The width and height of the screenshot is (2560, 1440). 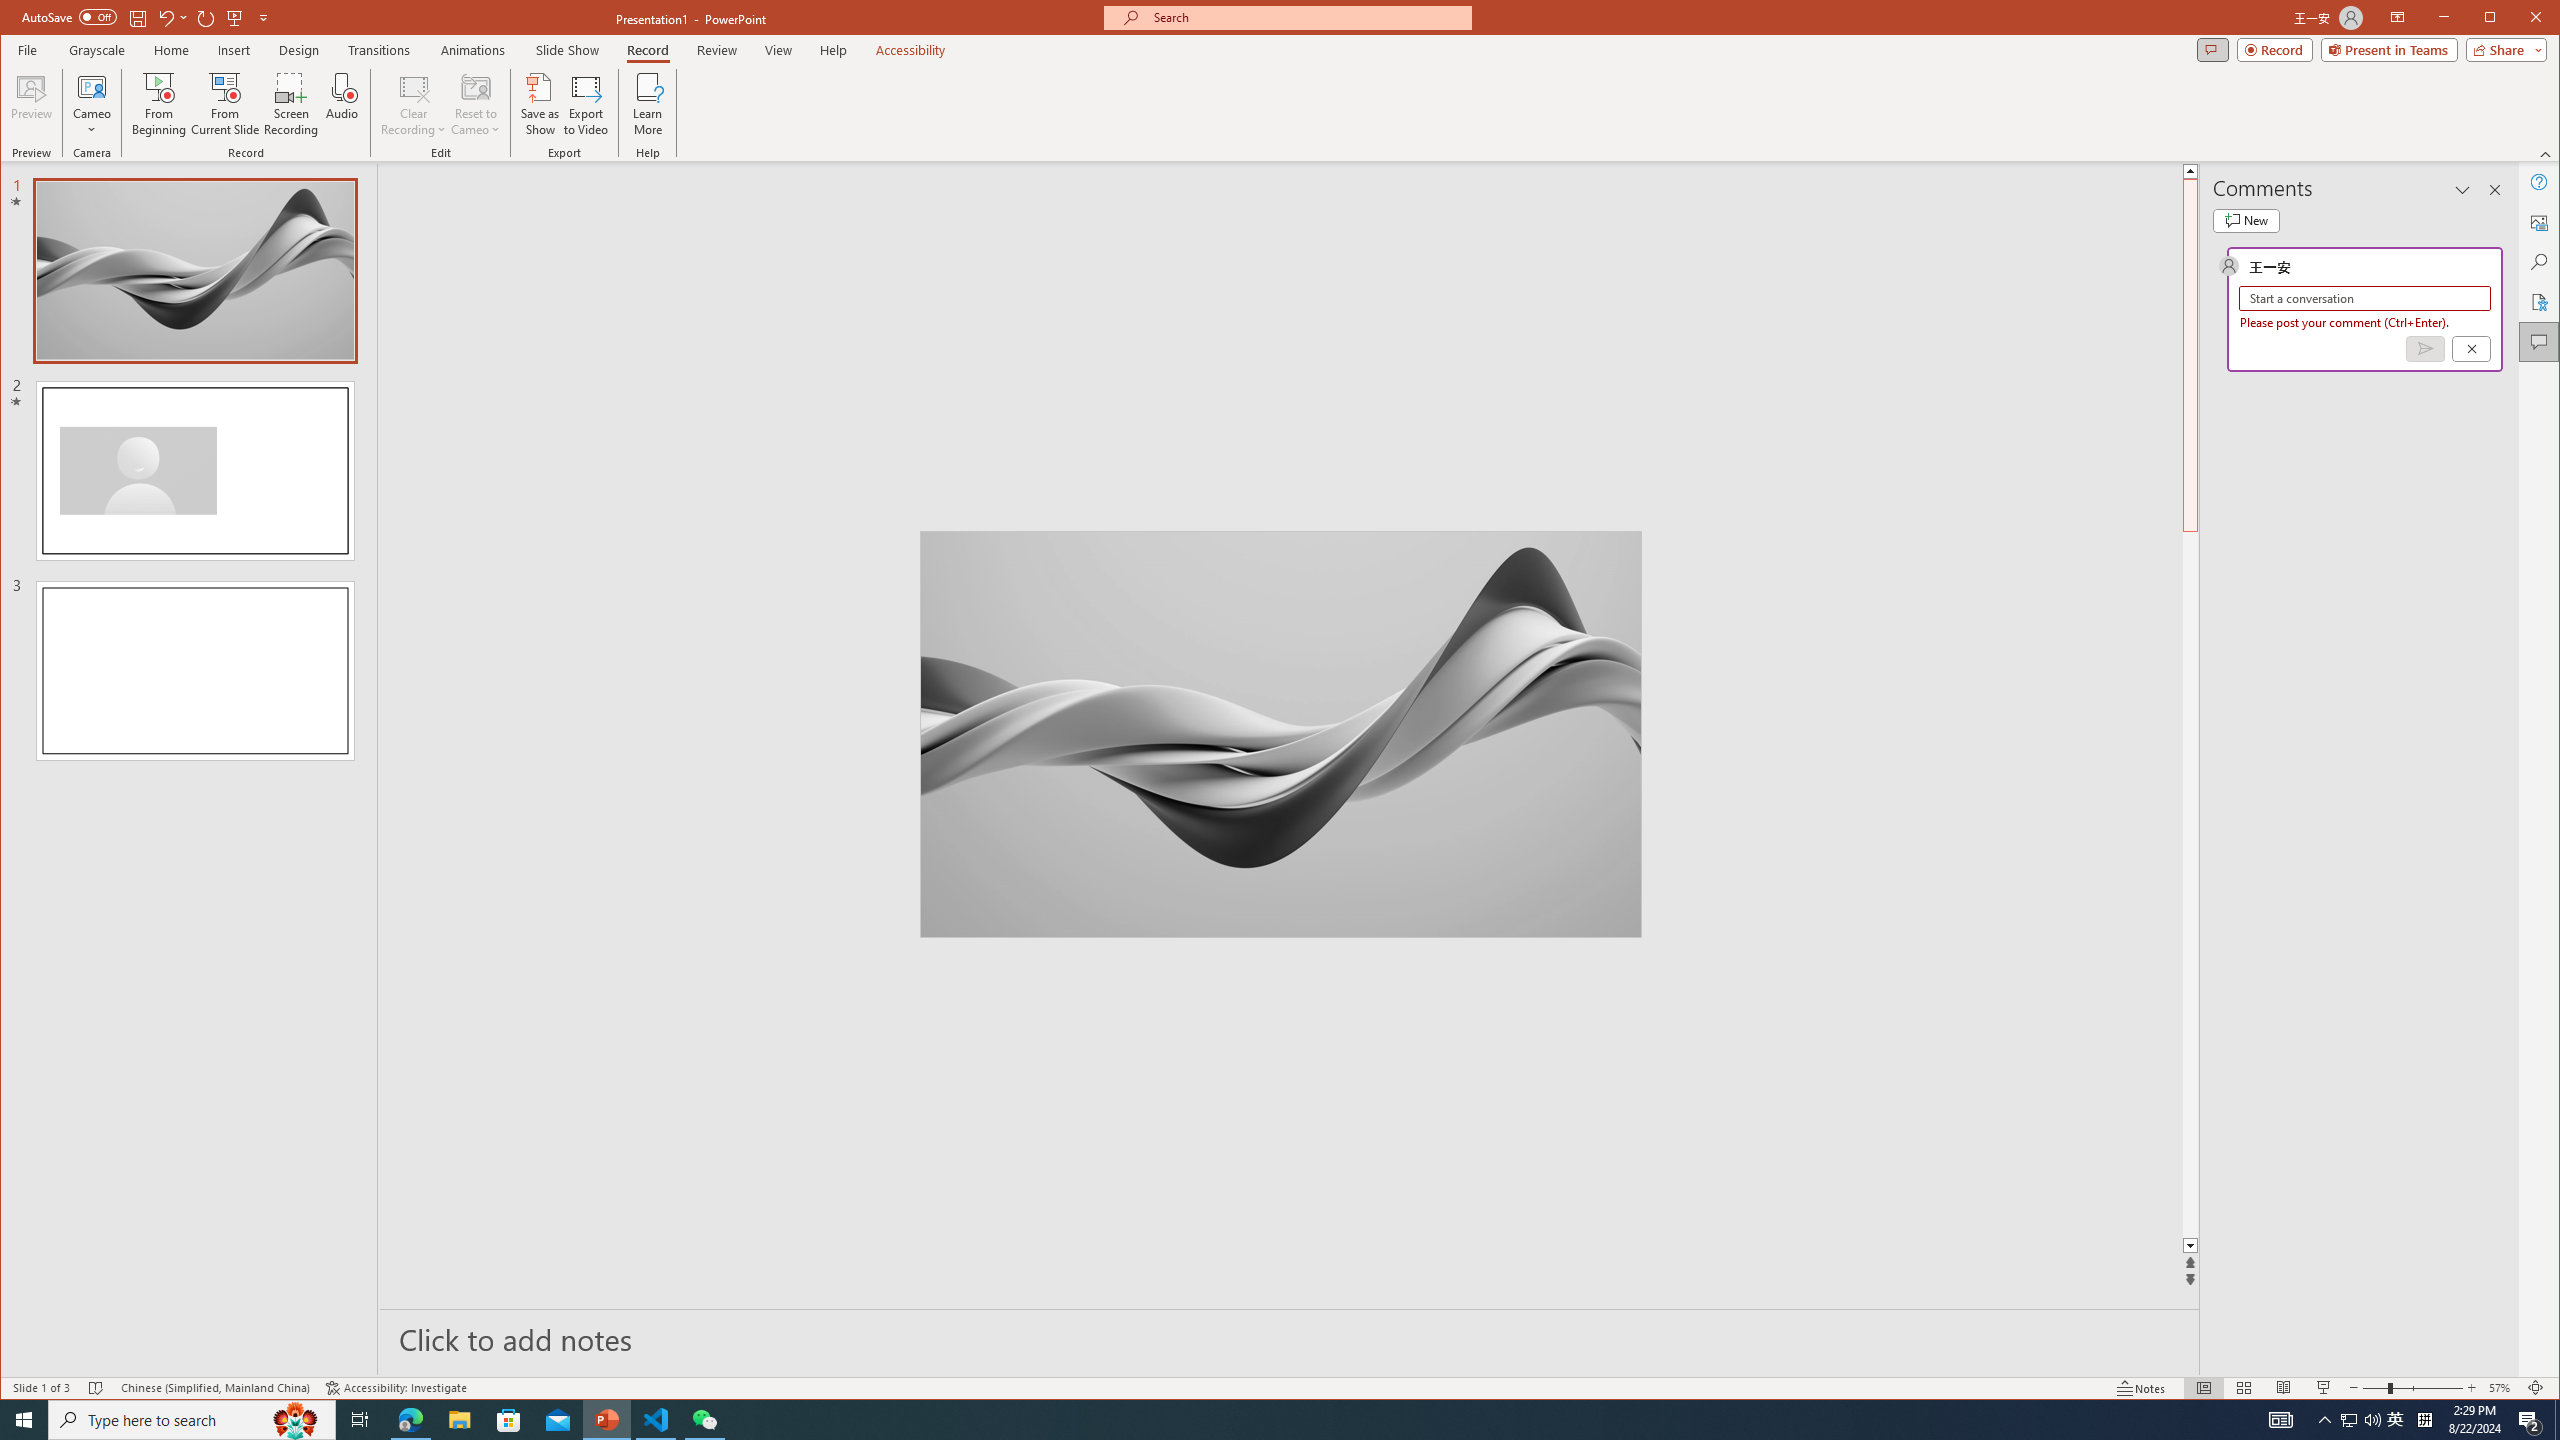 What do you see at coordinates (2425, 348) in the screenshot?
I see `Post comment (Ctrl + Enter)` at bounding box center [2425, 348].